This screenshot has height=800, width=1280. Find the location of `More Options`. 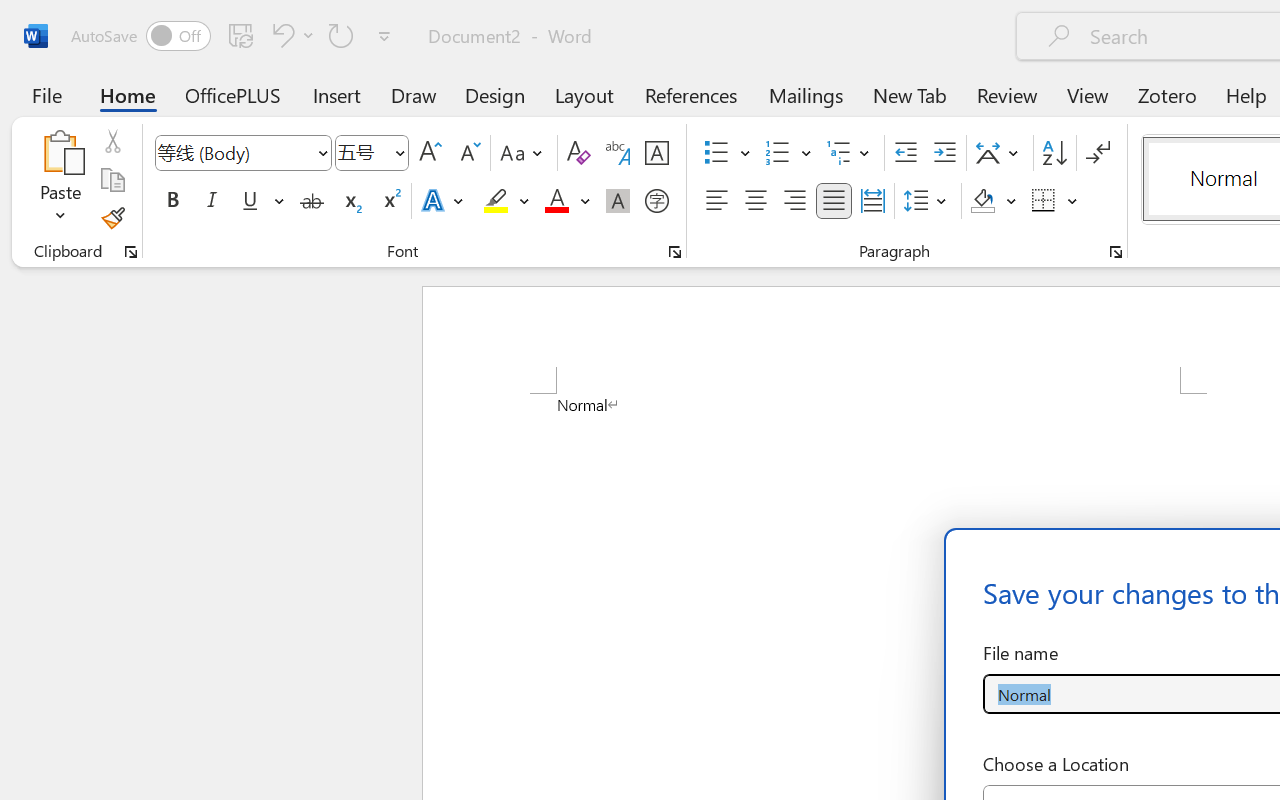

More Options is located at coordinates (1073, 201).